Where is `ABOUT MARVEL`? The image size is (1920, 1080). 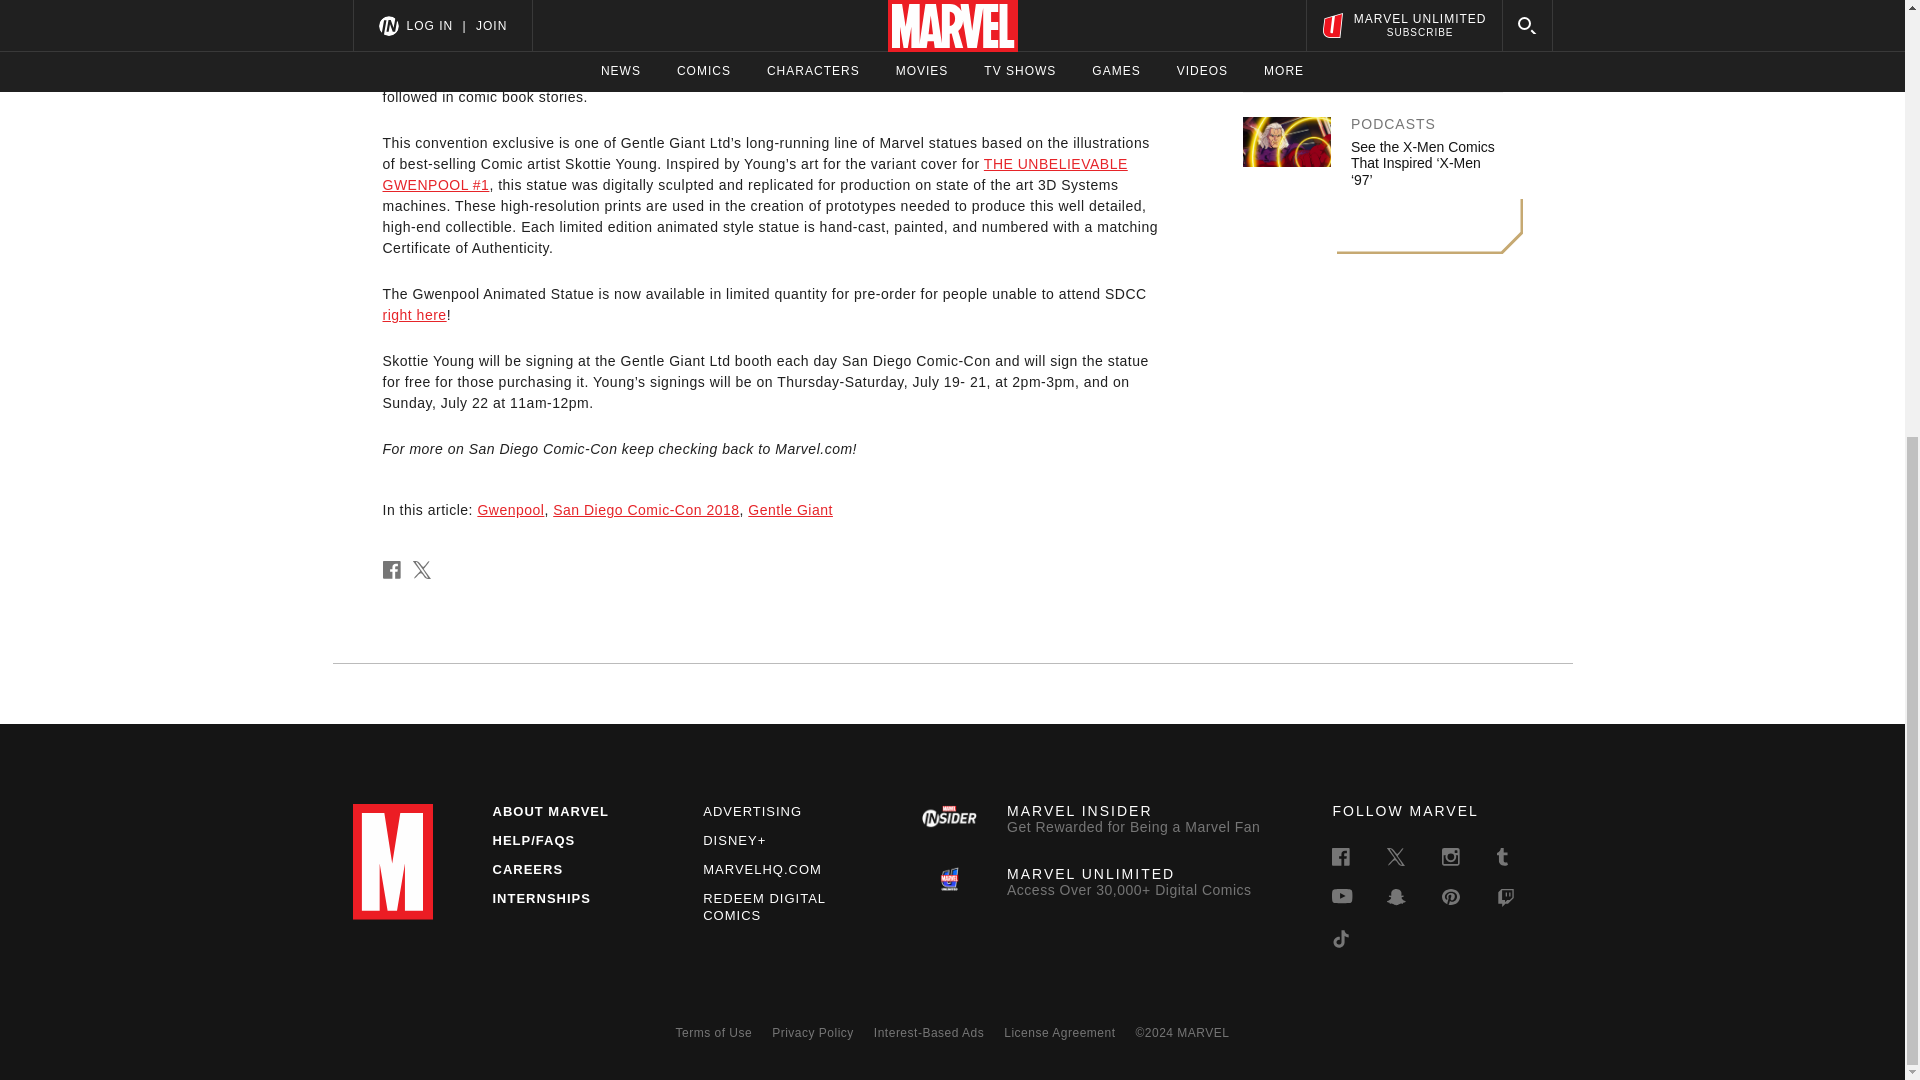
ABOUT MARVEL is located at coordinates (550, 810).